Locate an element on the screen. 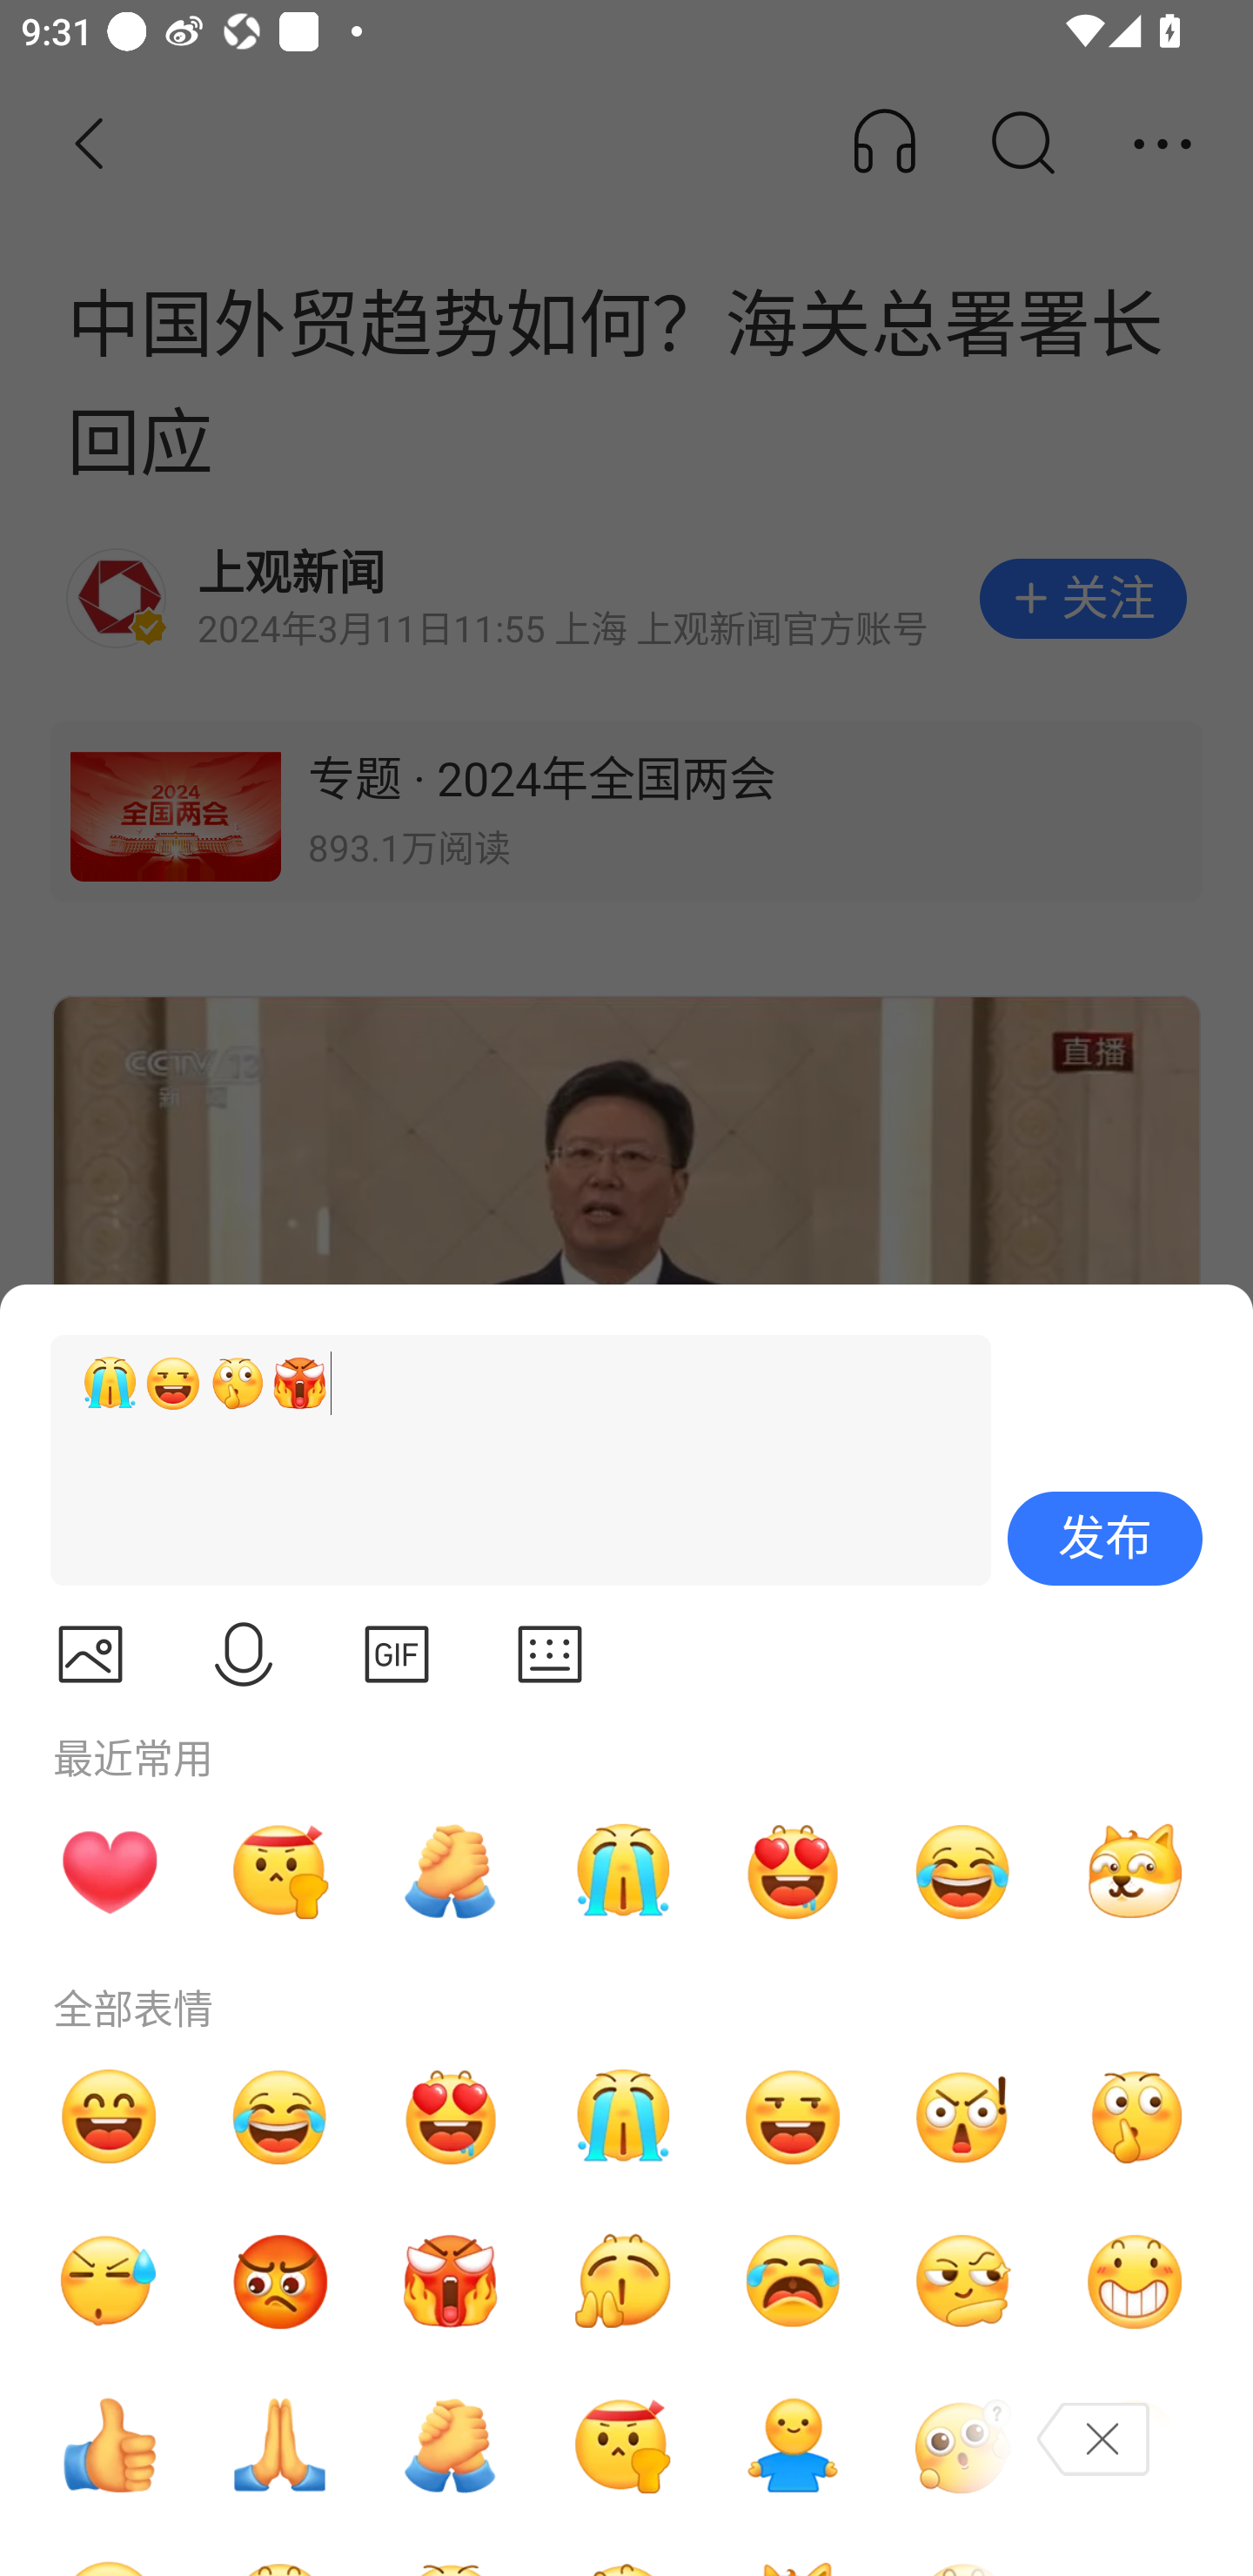 This screenshot has height=2576, width=1253. 加油 is located at coordinates (451, 1871).